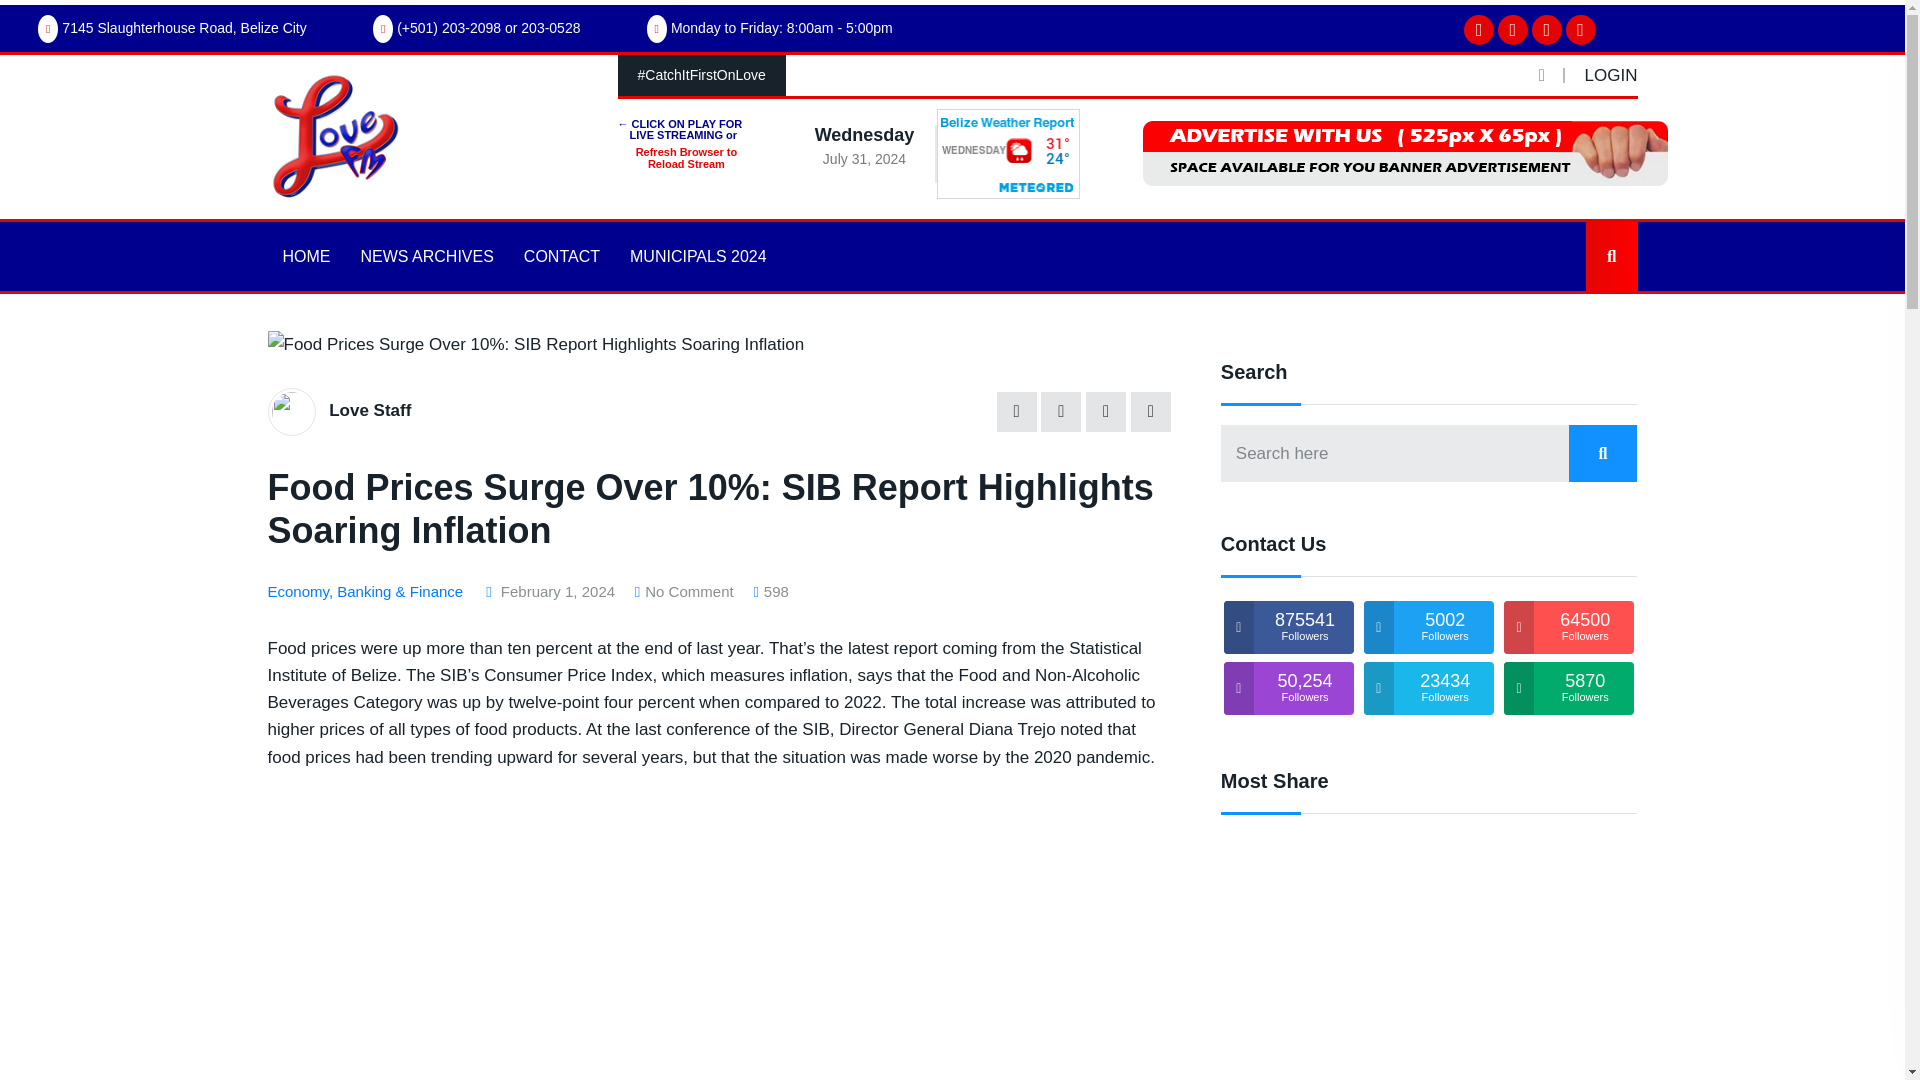 The height and width of the screenshot is (1080, 1920). I want to click on Love Staff, so click(369, 410).